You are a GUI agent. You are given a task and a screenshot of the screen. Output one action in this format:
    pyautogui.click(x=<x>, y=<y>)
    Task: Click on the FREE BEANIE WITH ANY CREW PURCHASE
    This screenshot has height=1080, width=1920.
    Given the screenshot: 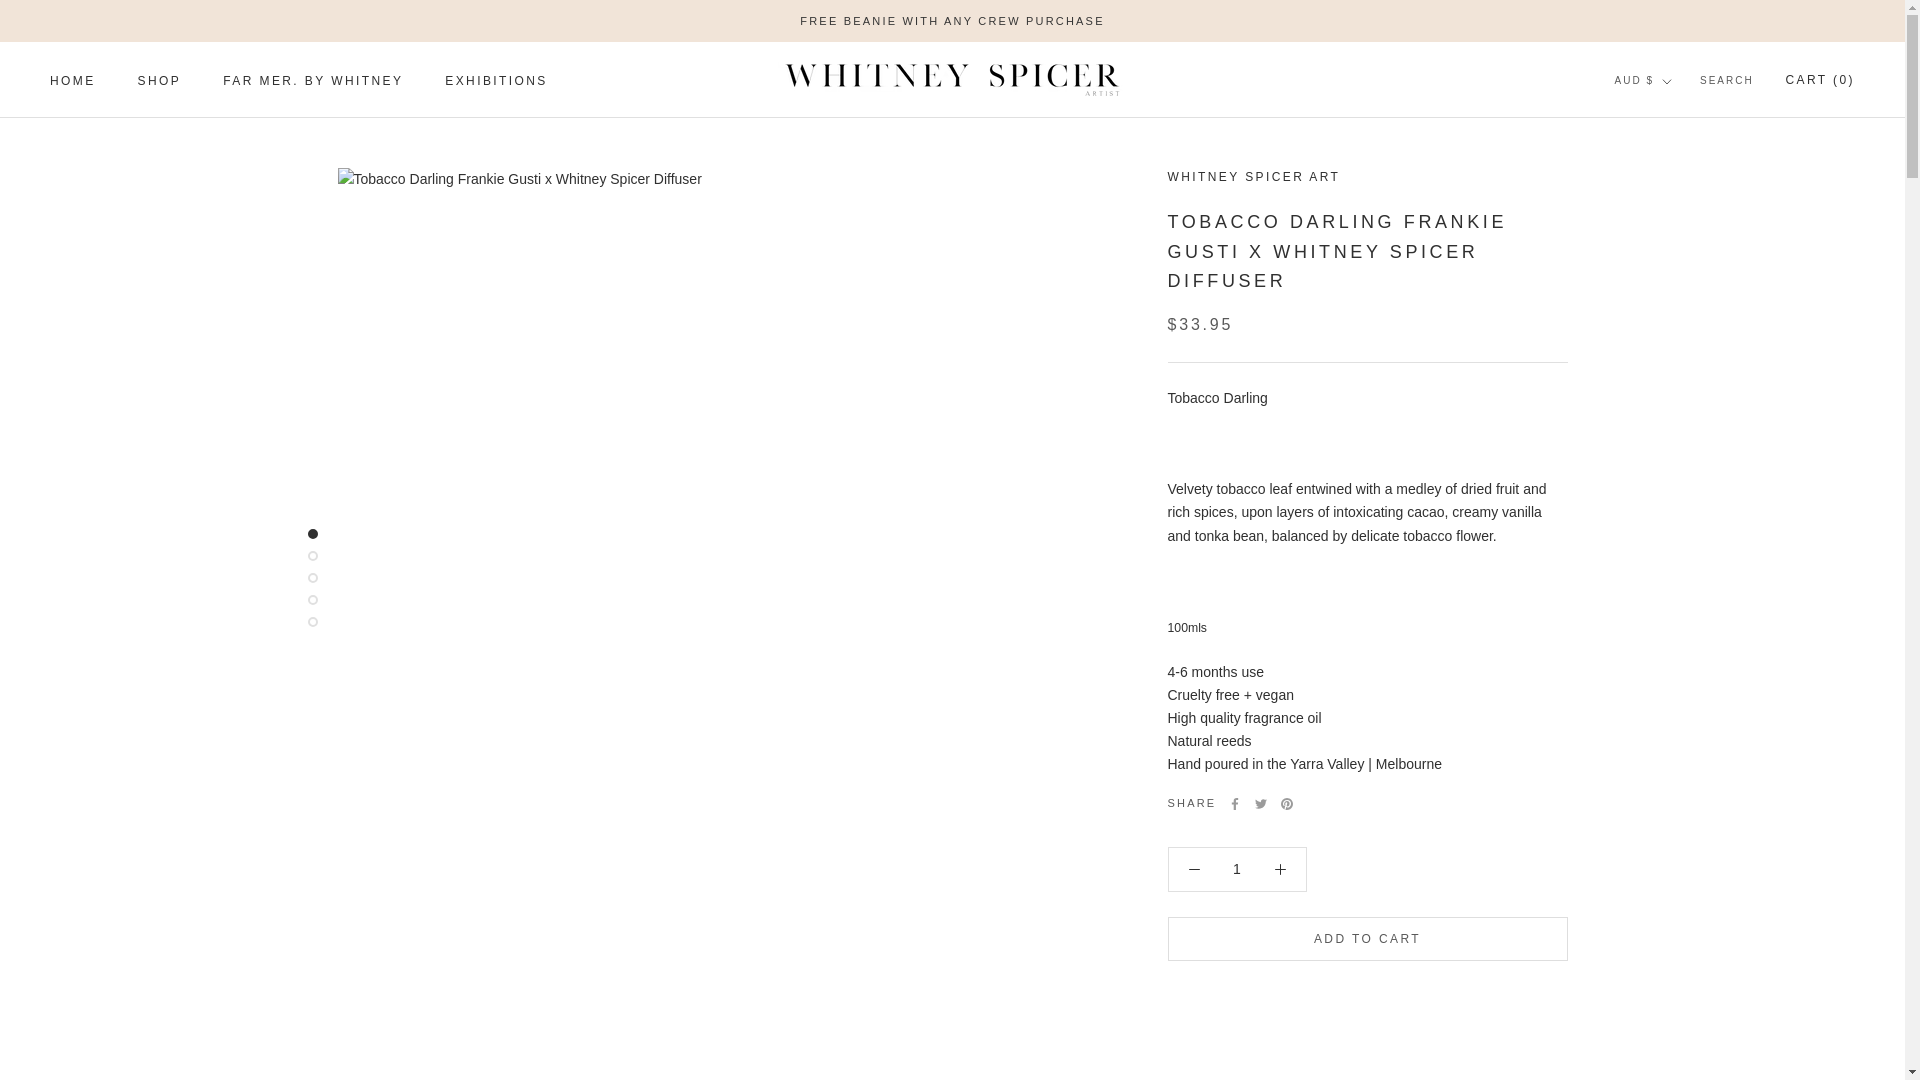 What is the action you would take?
    pyautogui.click(x=952, y=21)
    